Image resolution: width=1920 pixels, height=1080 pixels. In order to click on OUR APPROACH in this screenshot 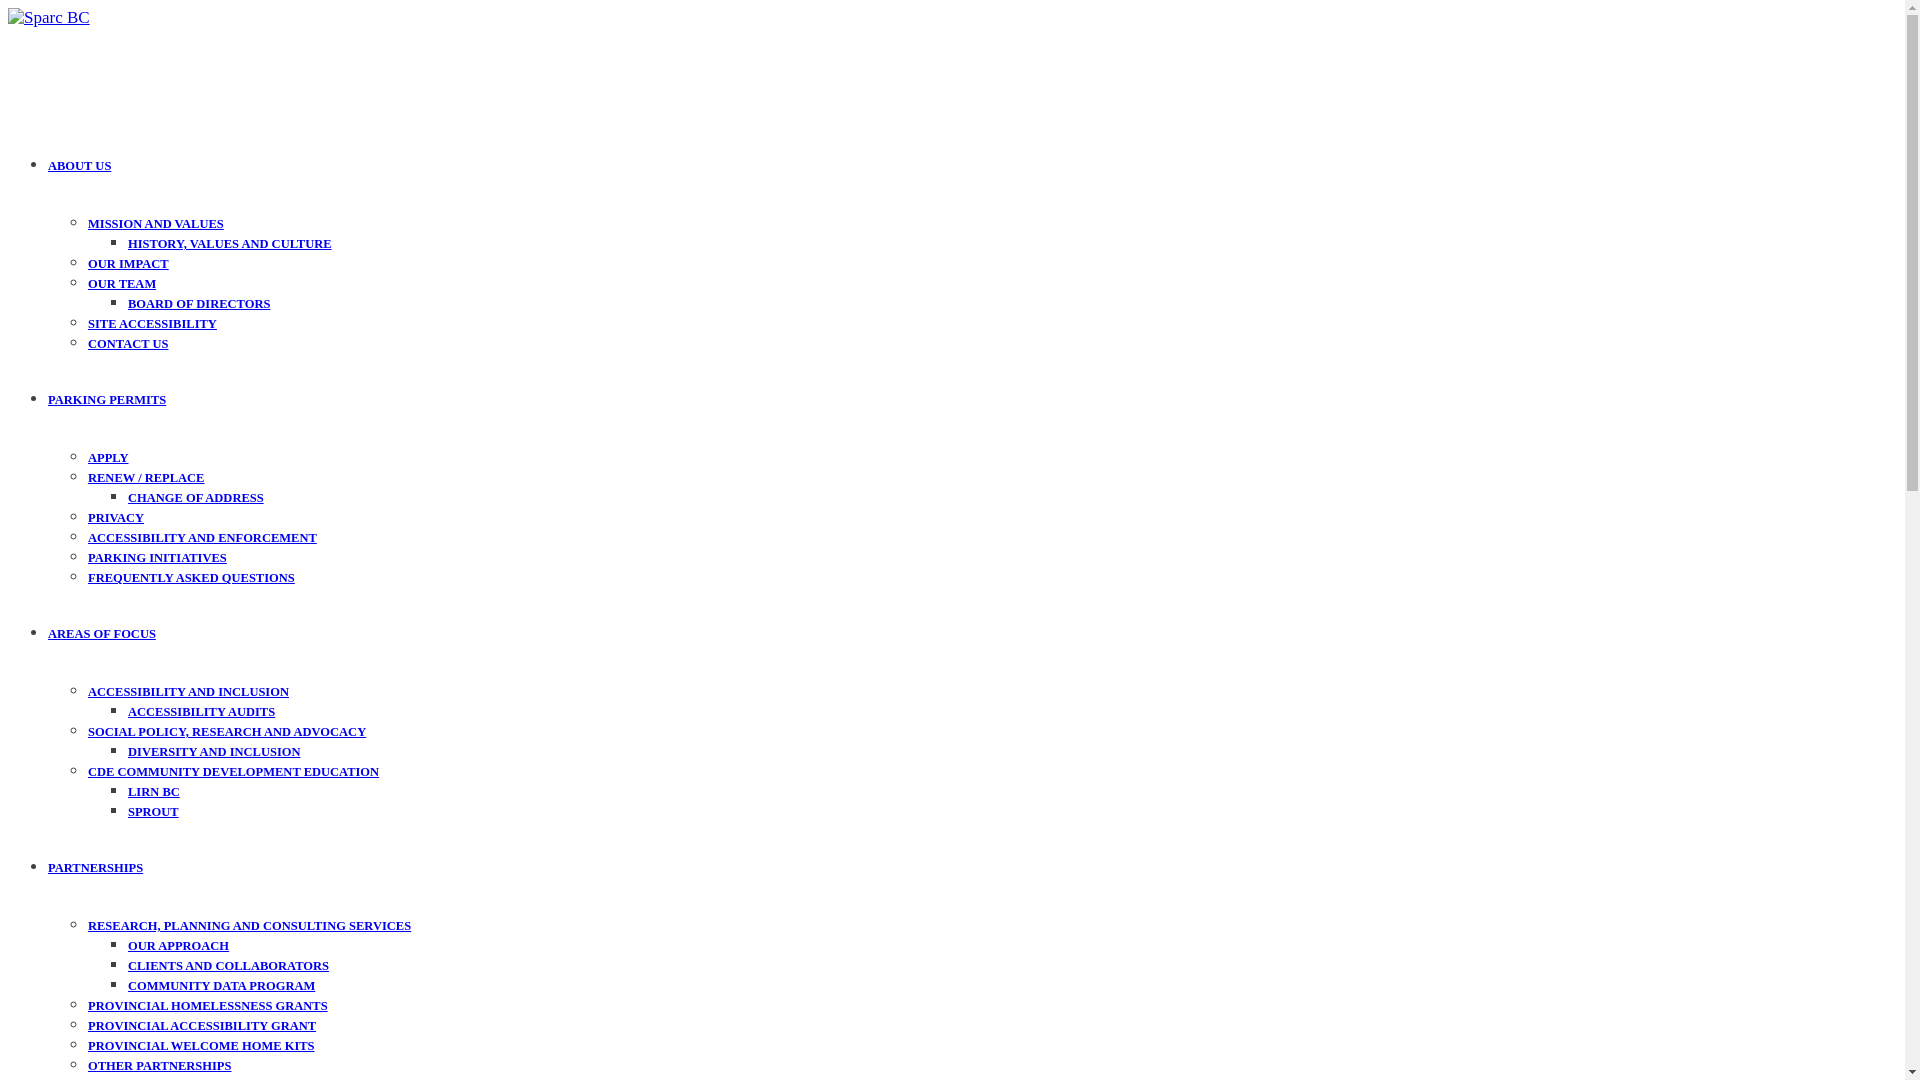, I will do `click(178, 946)`.